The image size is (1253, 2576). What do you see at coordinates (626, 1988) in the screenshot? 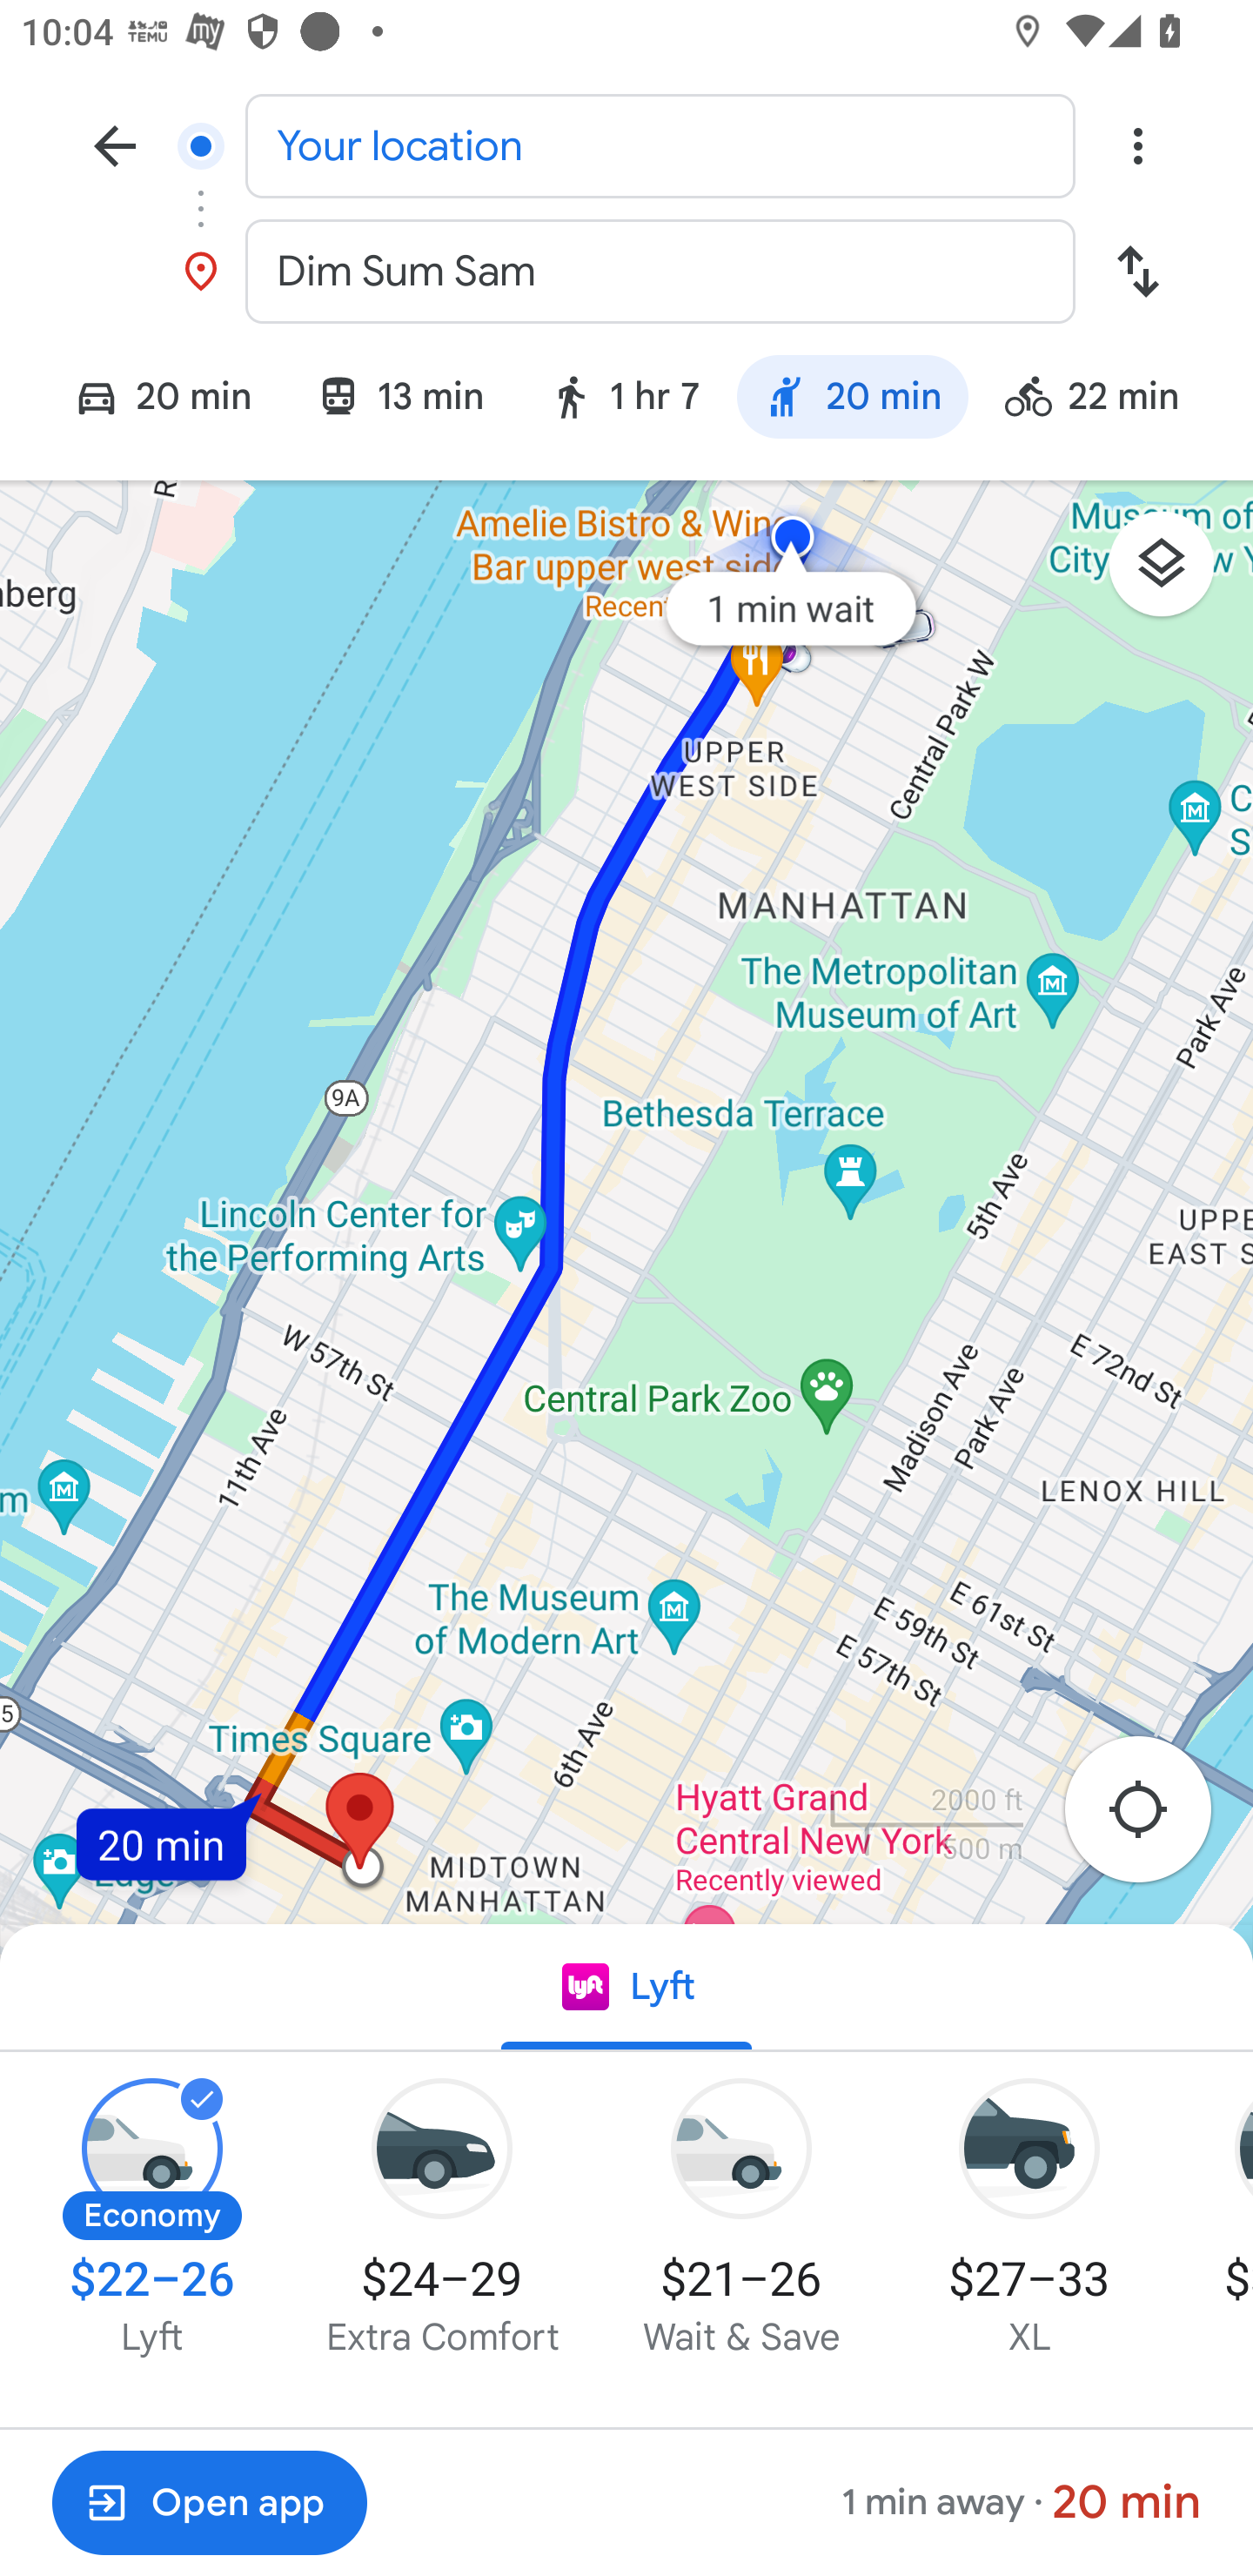
I see `Lyft` at bounding box center [626, 1988].